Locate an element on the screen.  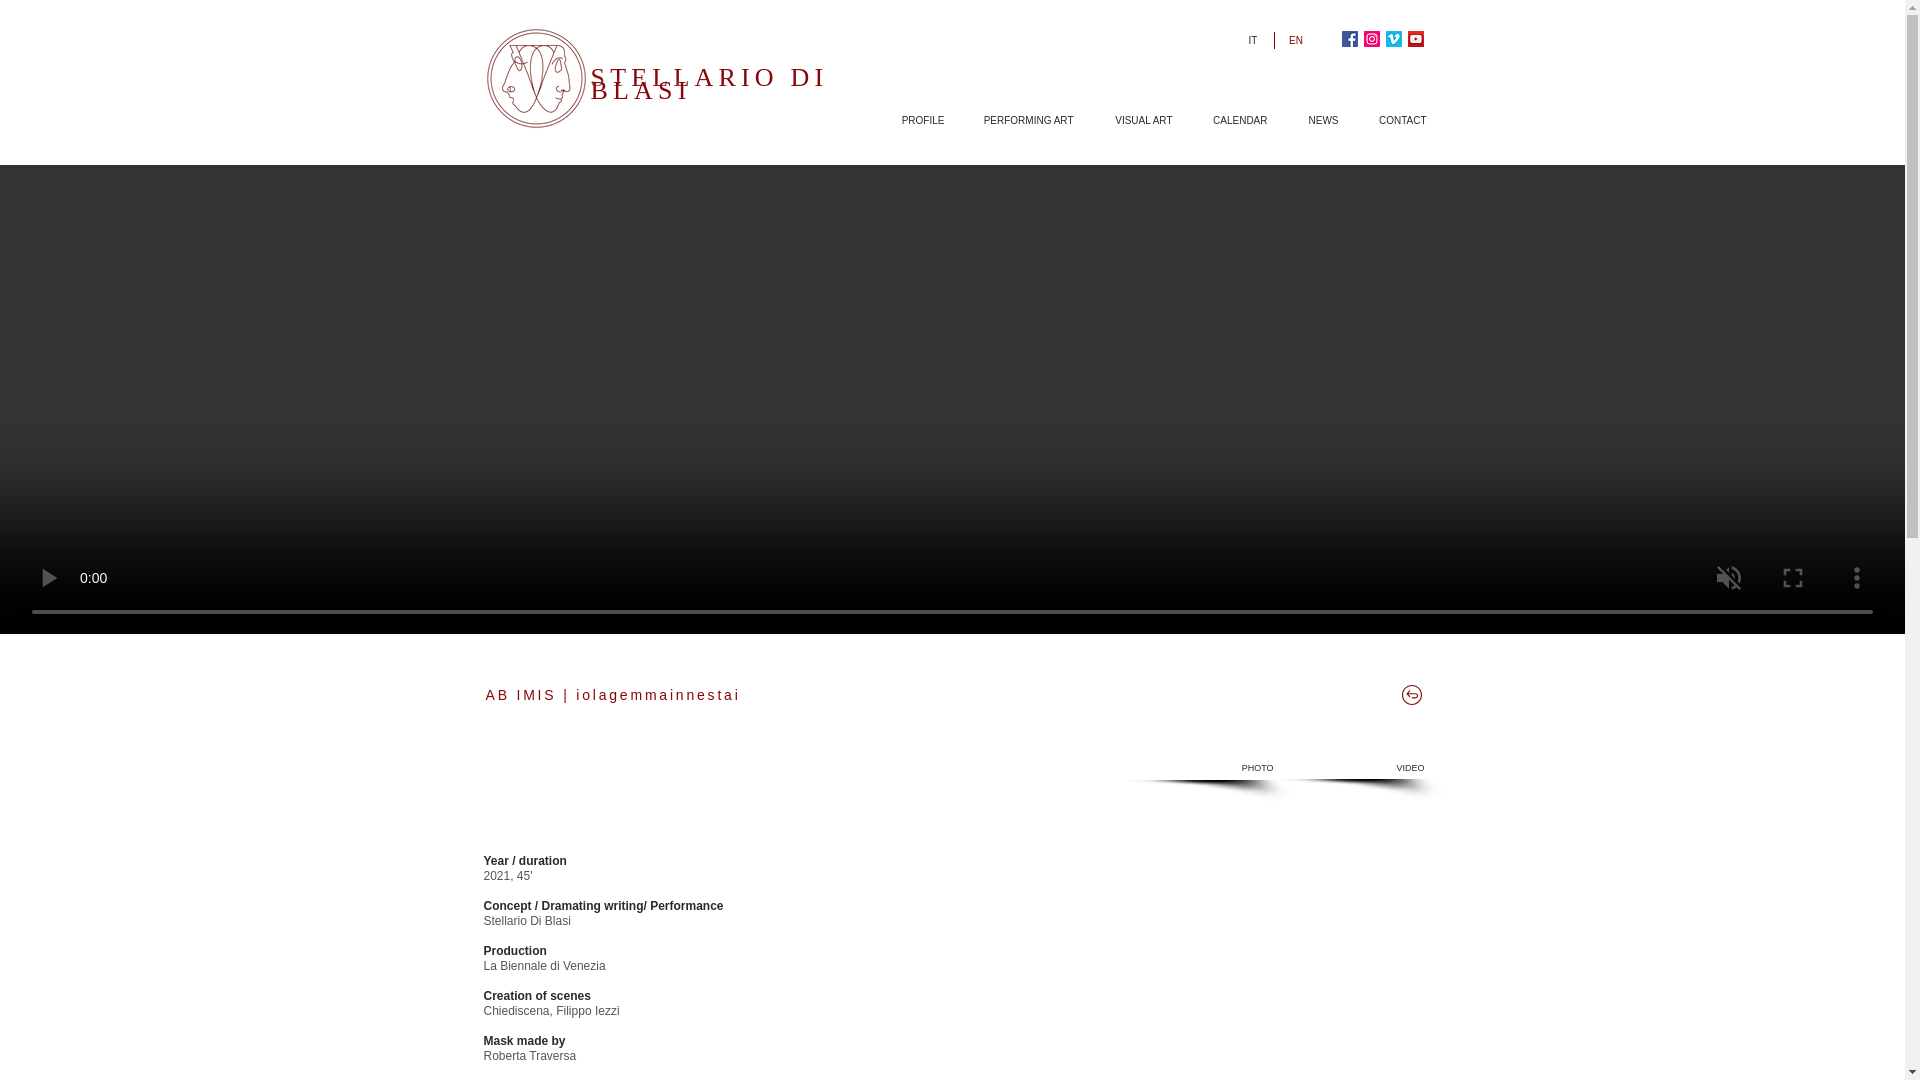
VISUAL ART is located at coordinates (1133, 120).